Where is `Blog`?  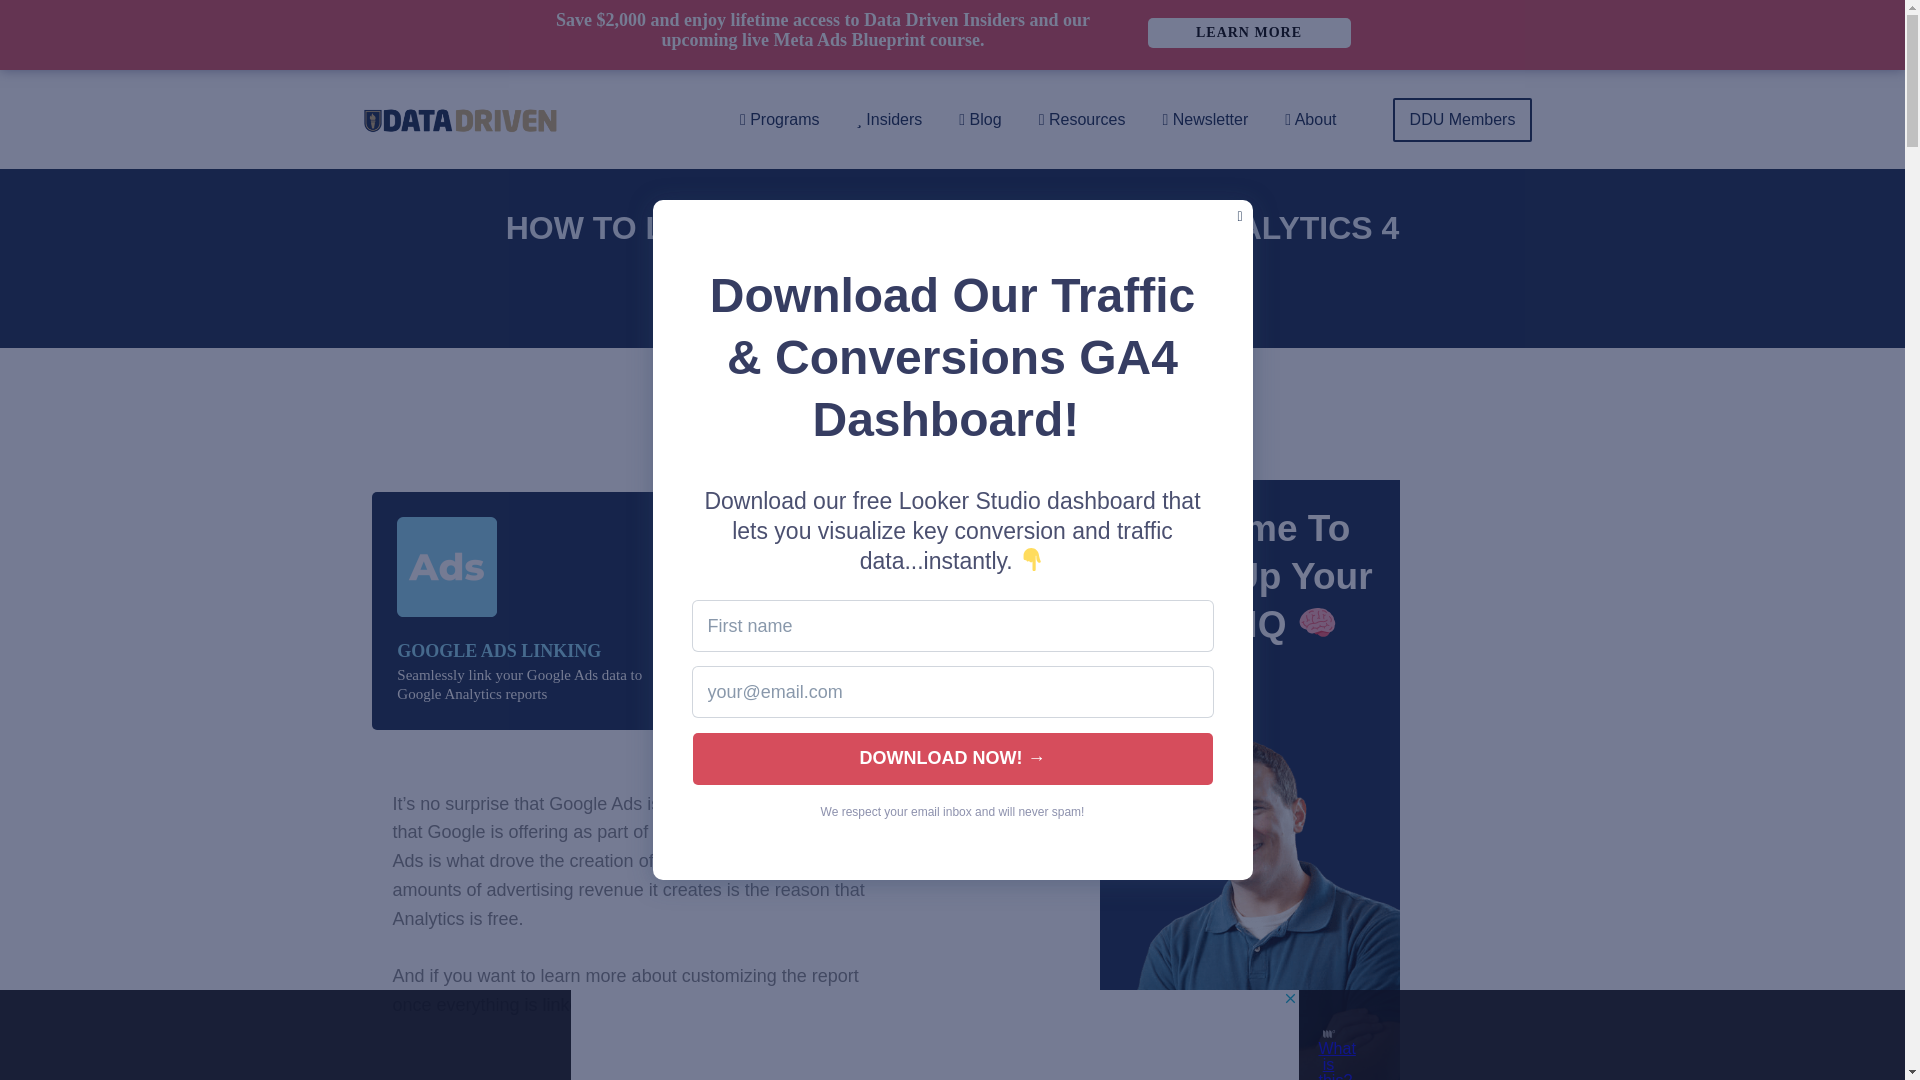 Blog is located at coordinates (980, 120).